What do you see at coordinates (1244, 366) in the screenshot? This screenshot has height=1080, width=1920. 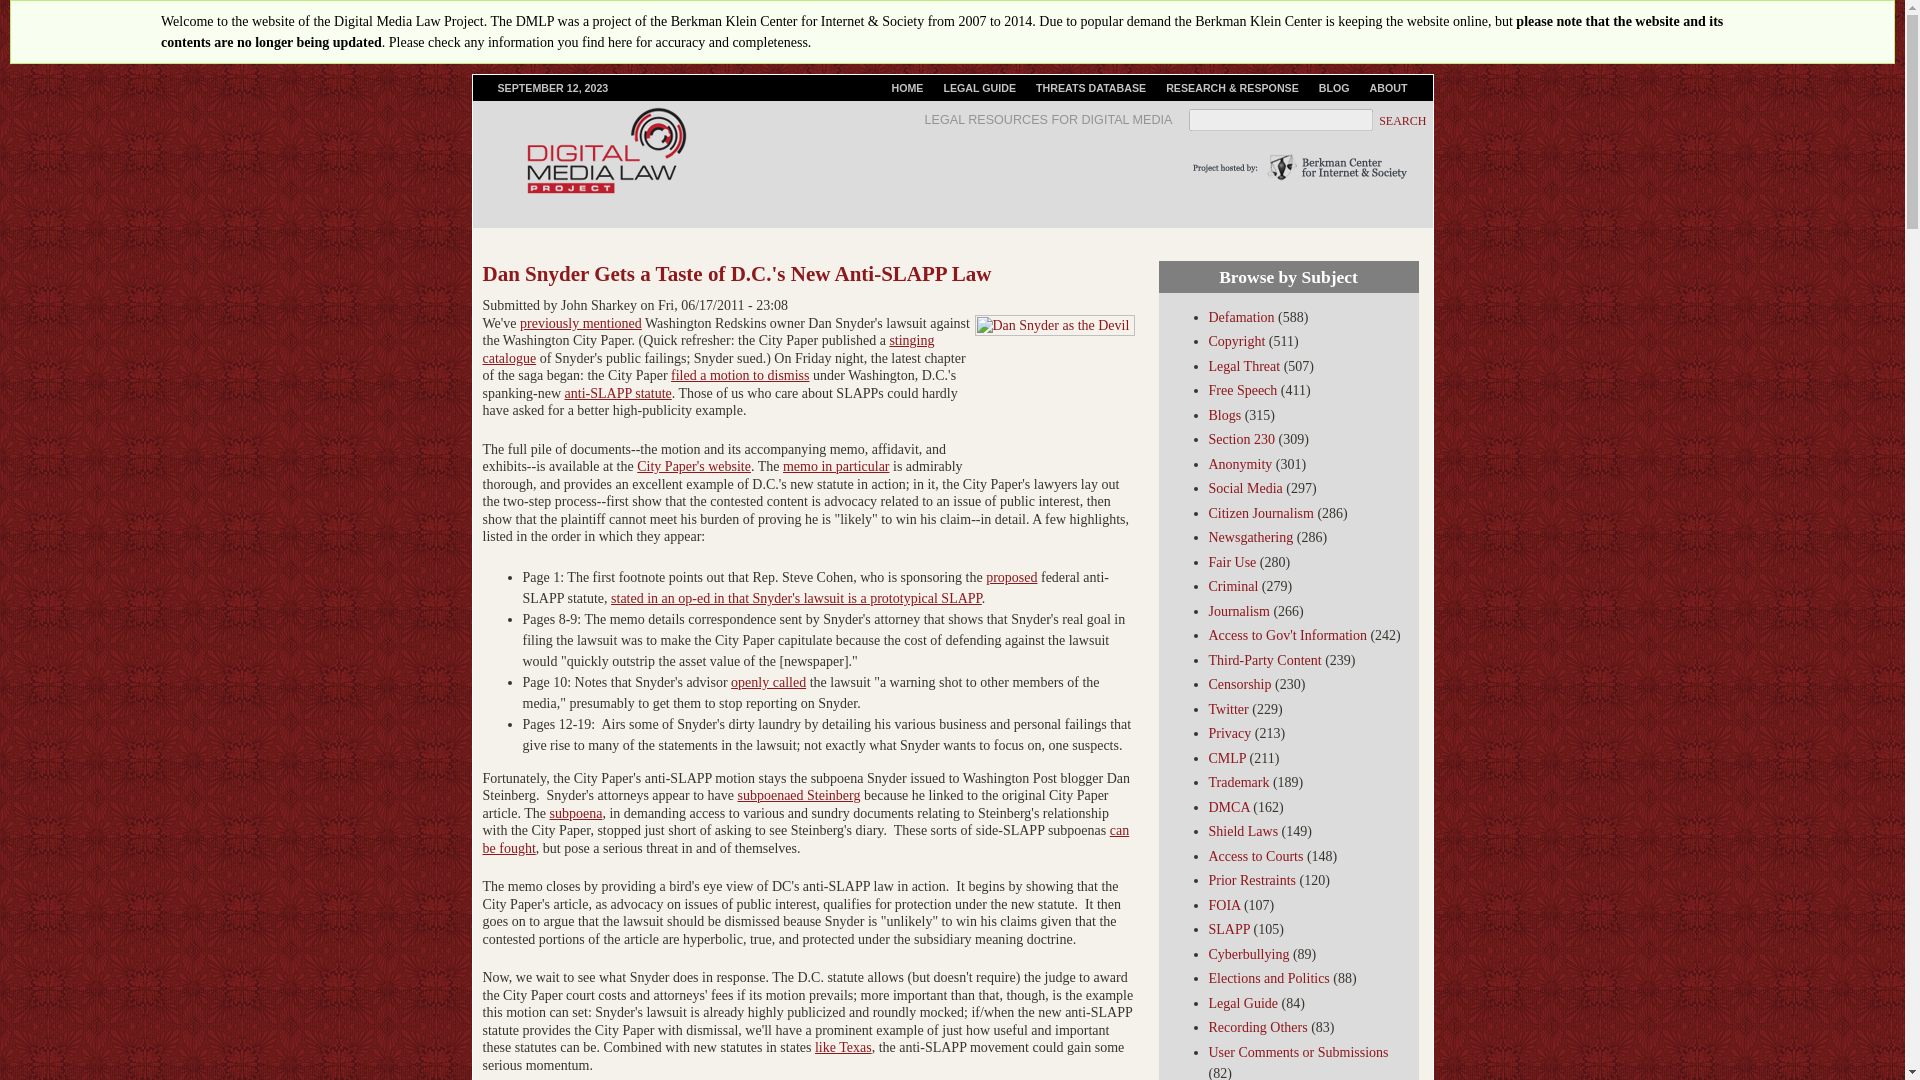 I see `Legal Threat` at bounding box center [1244, 366].